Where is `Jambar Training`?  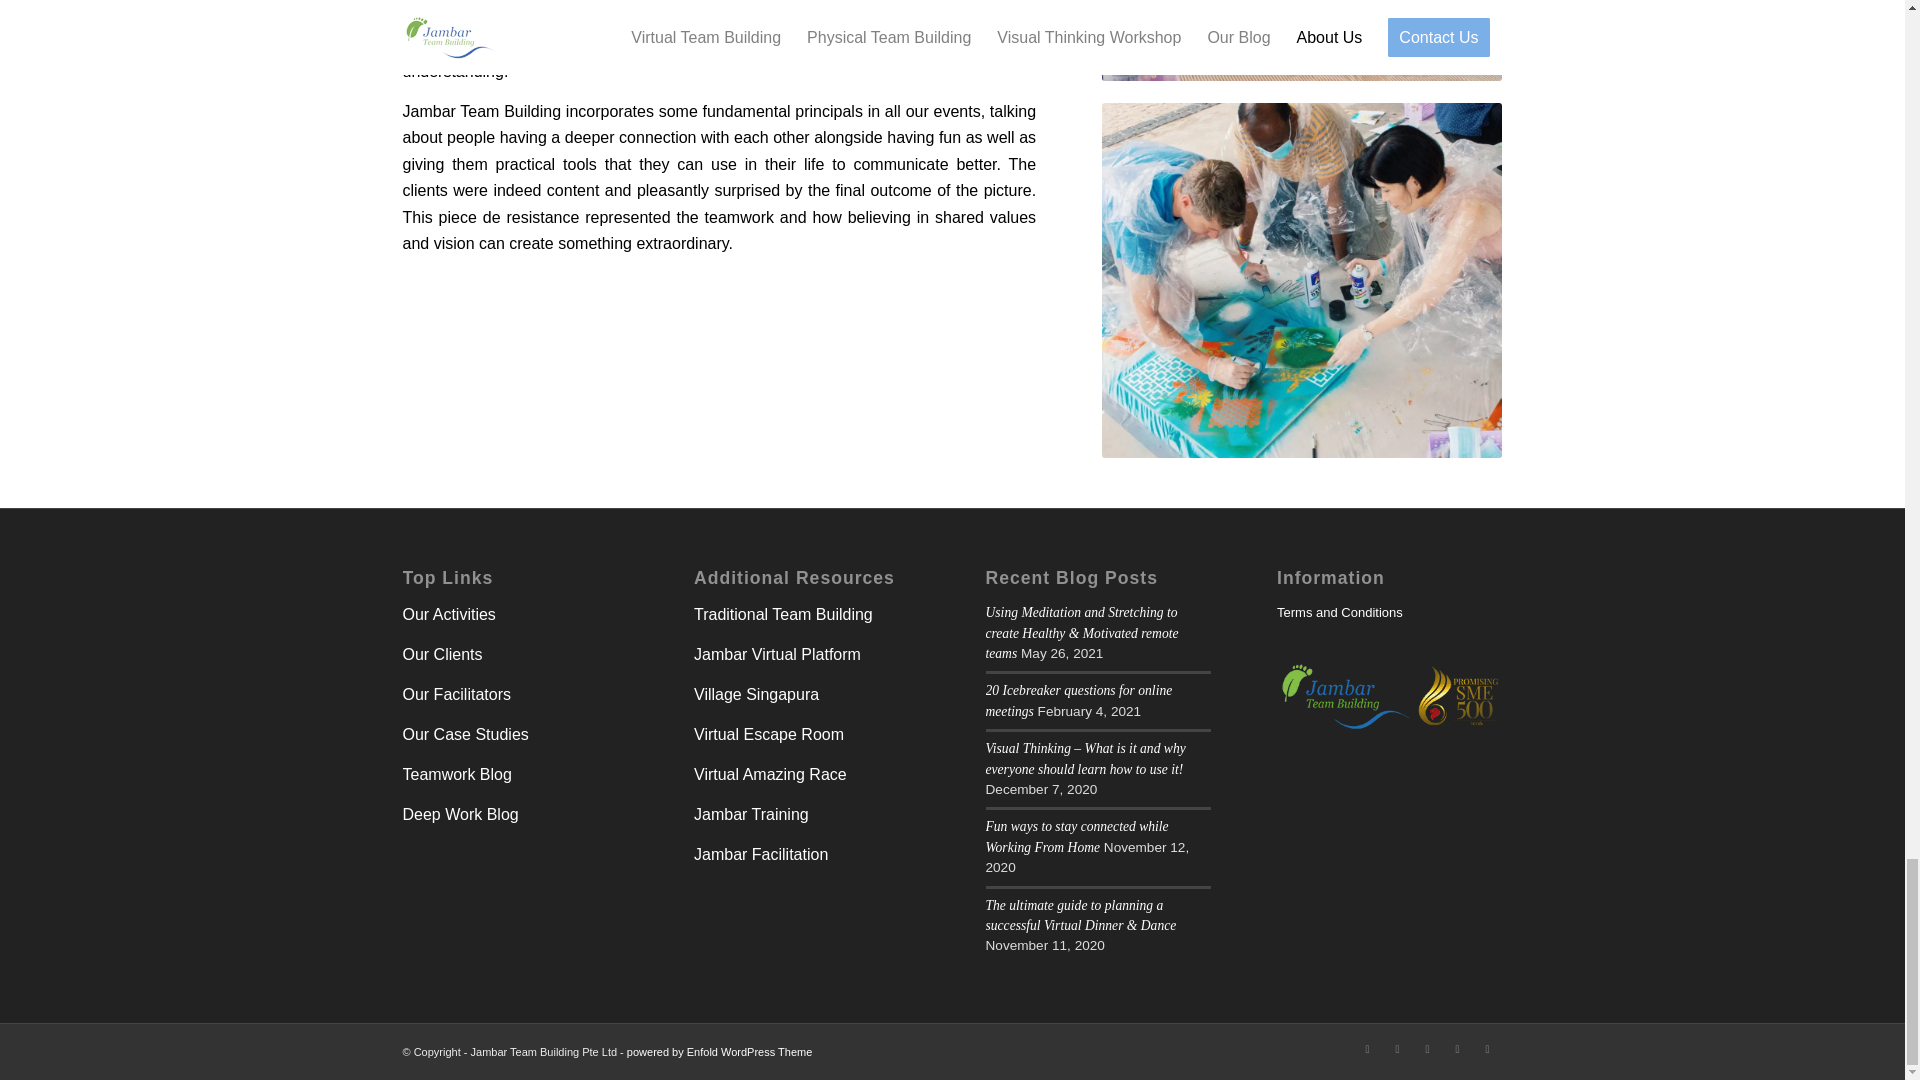
Jambar Training is located at coordinates (750, 814).